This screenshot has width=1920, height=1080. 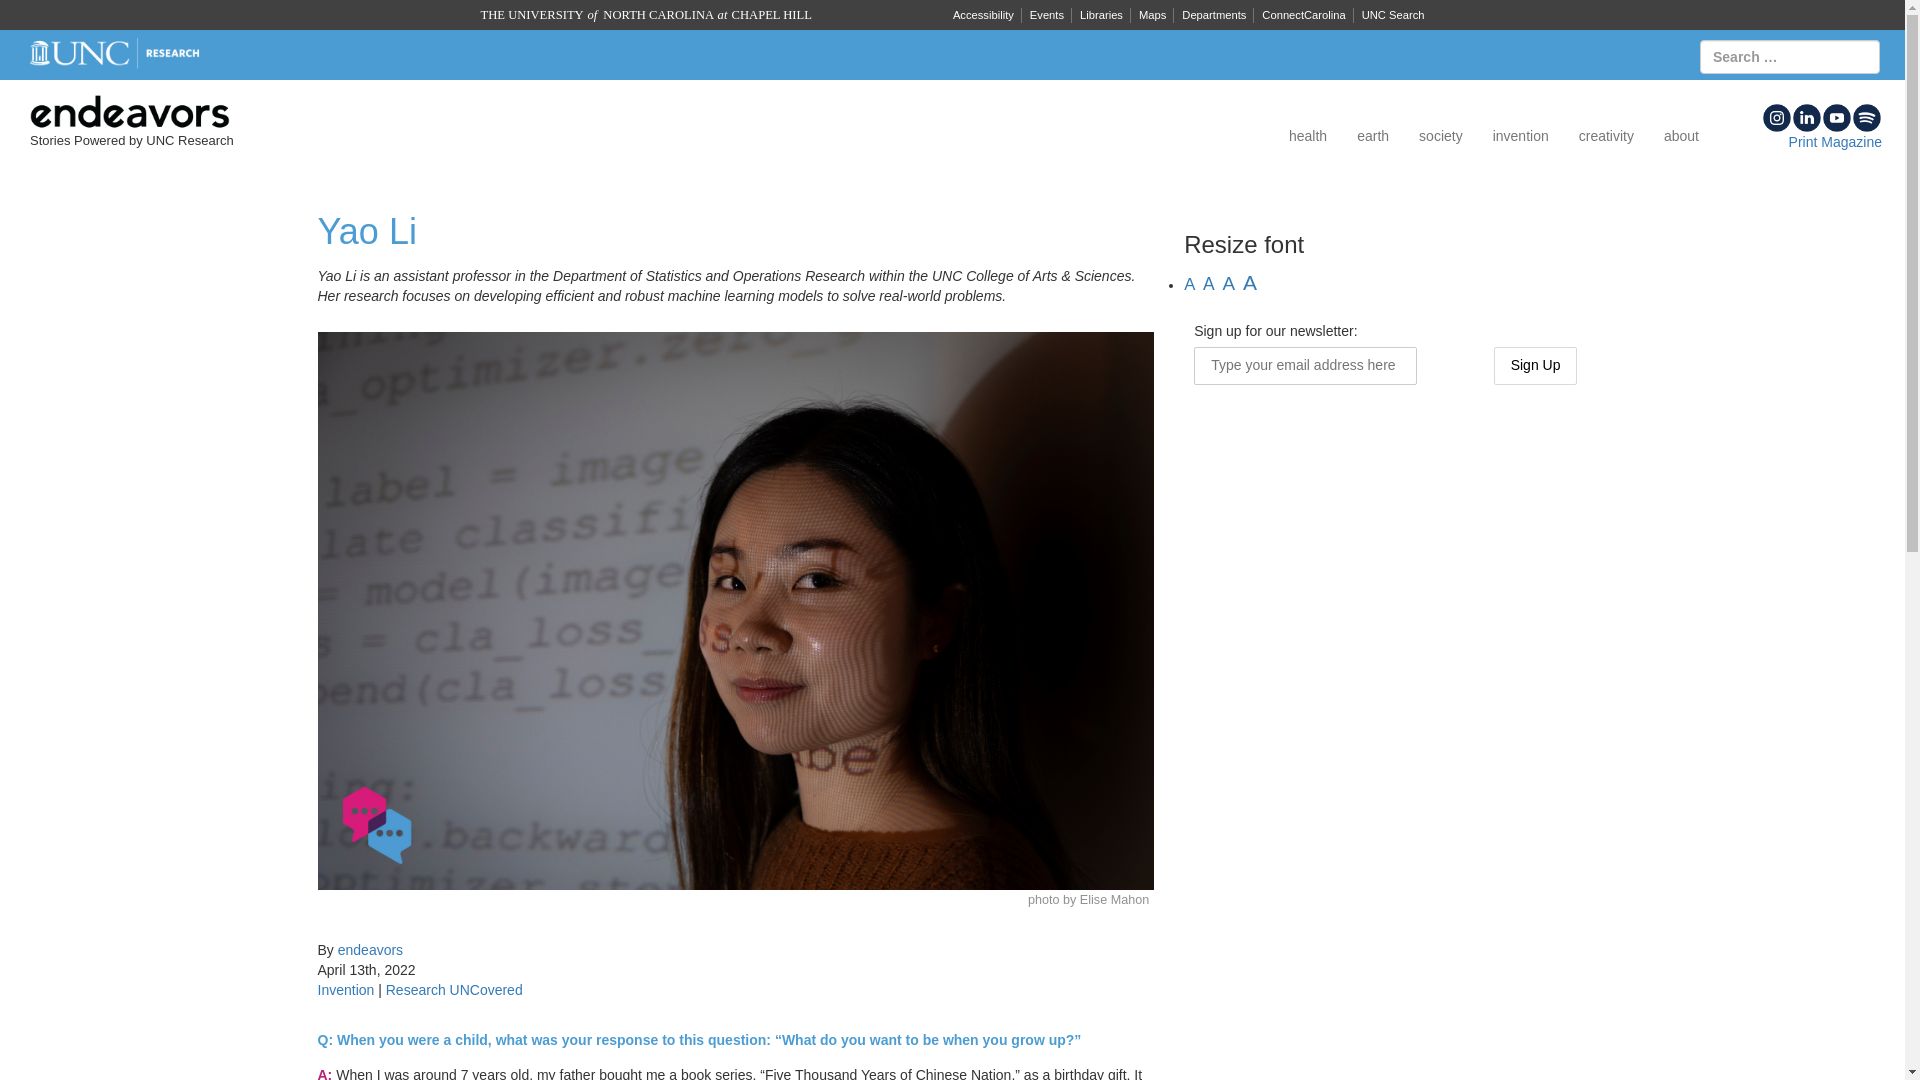 I want to click on health, so click(x=1308, y=136).